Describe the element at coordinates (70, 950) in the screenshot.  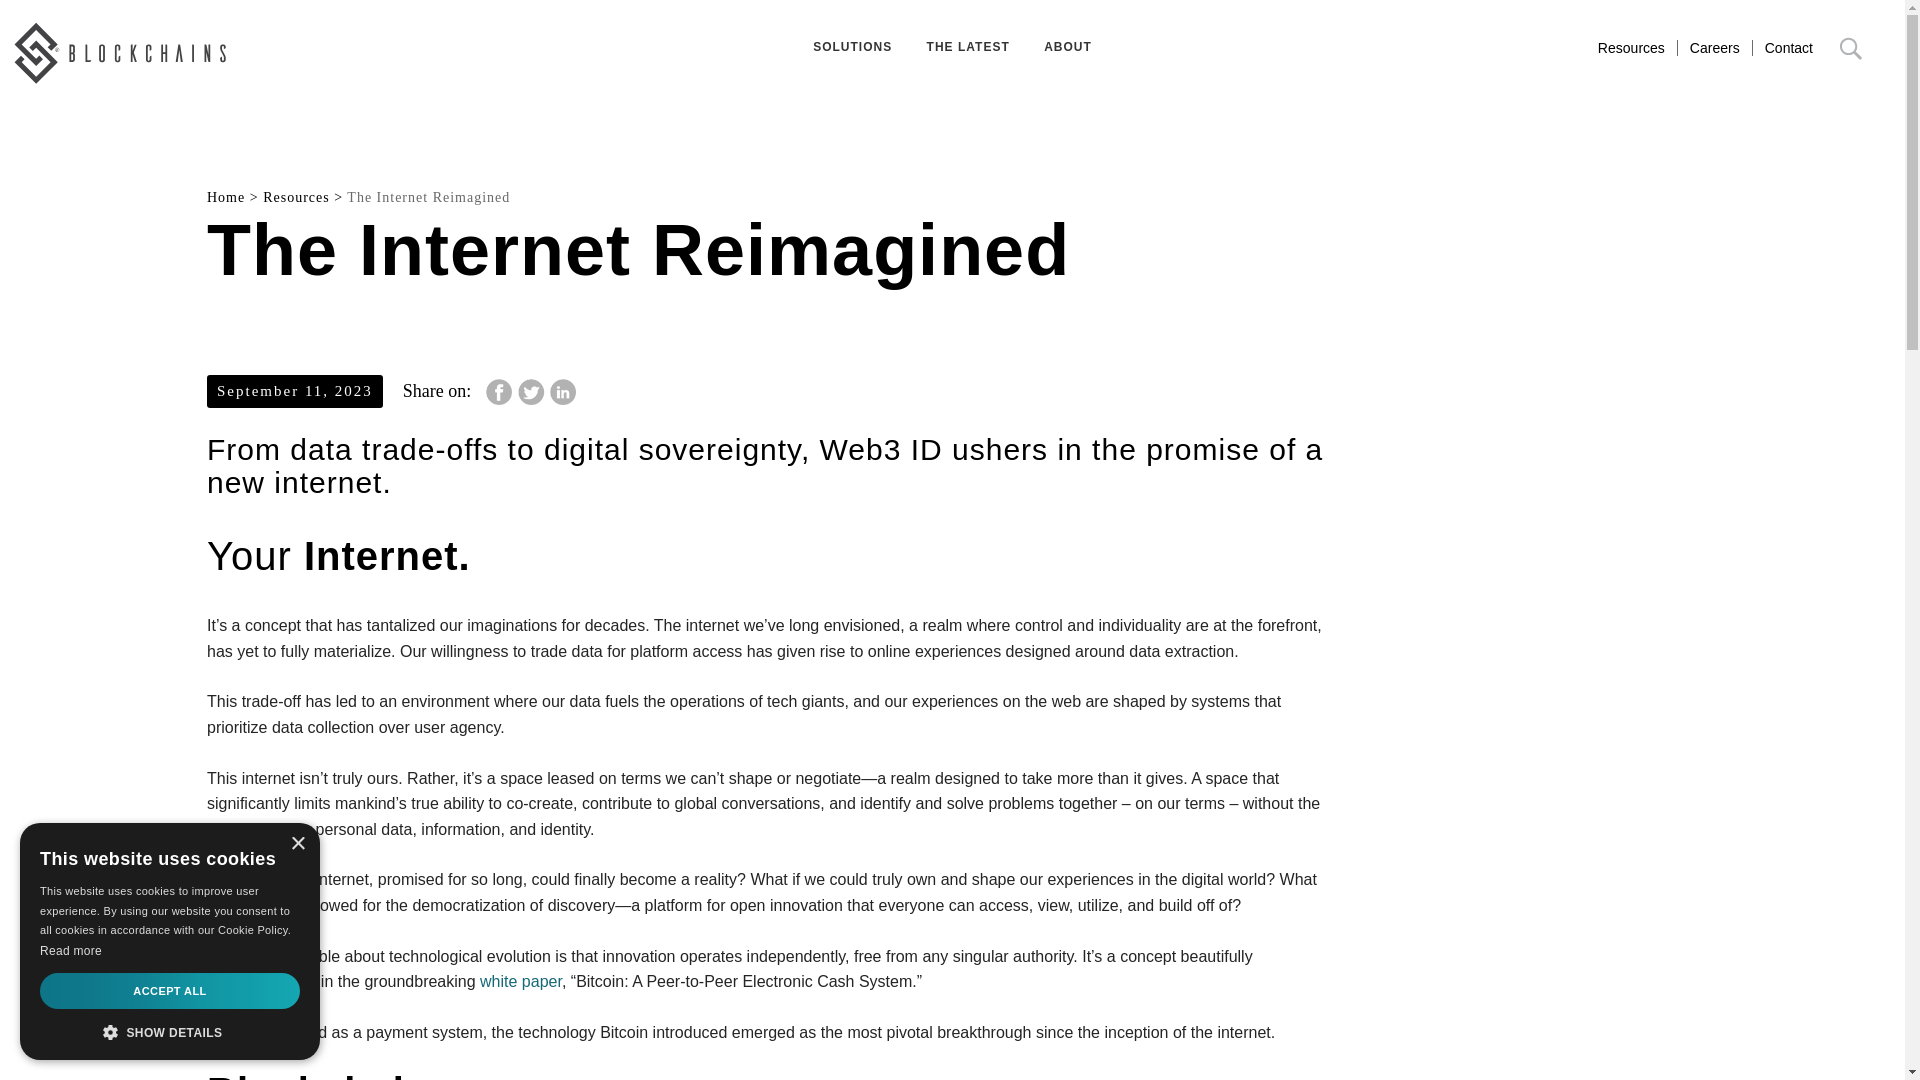
I see `Read more` at that location.